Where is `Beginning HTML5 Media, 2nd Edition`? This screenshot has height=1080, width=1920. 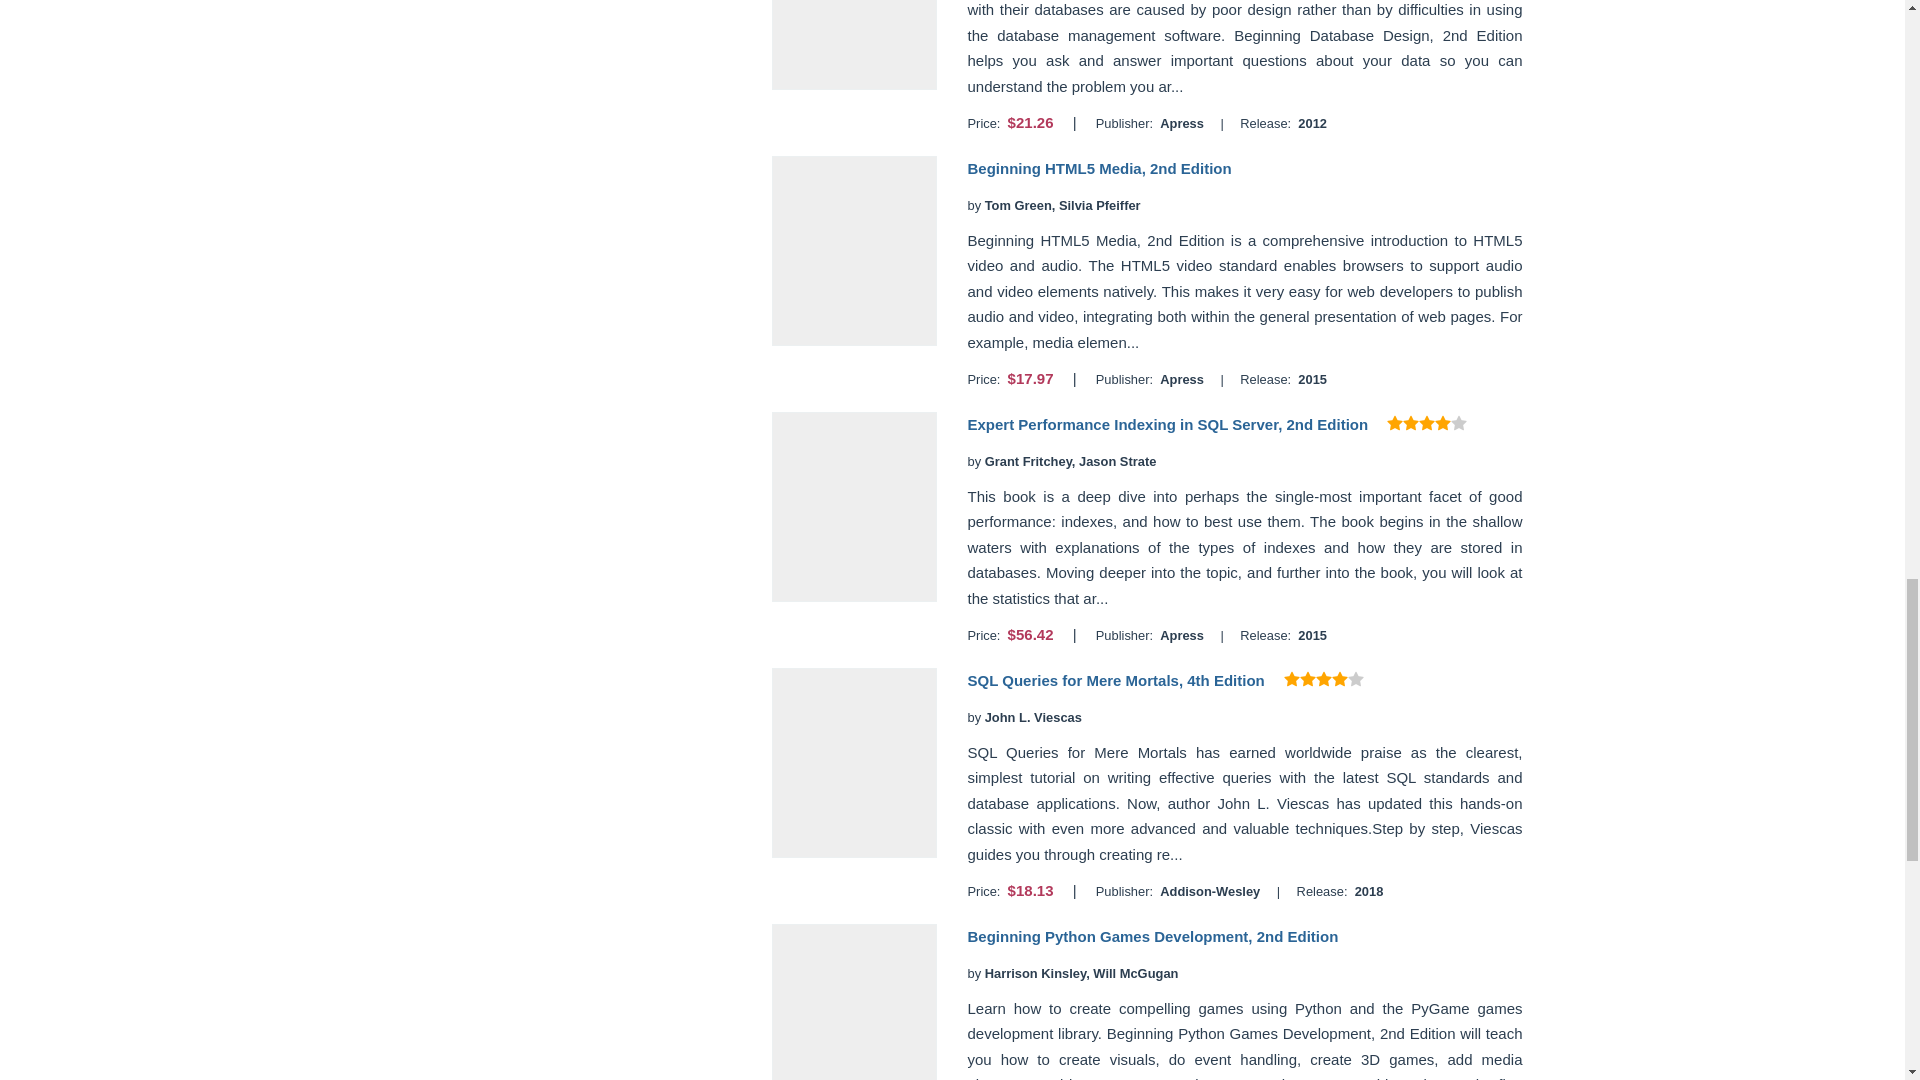 Beginning HTML5 Media, 2nd Edition is located at coordinates (1098, 168).